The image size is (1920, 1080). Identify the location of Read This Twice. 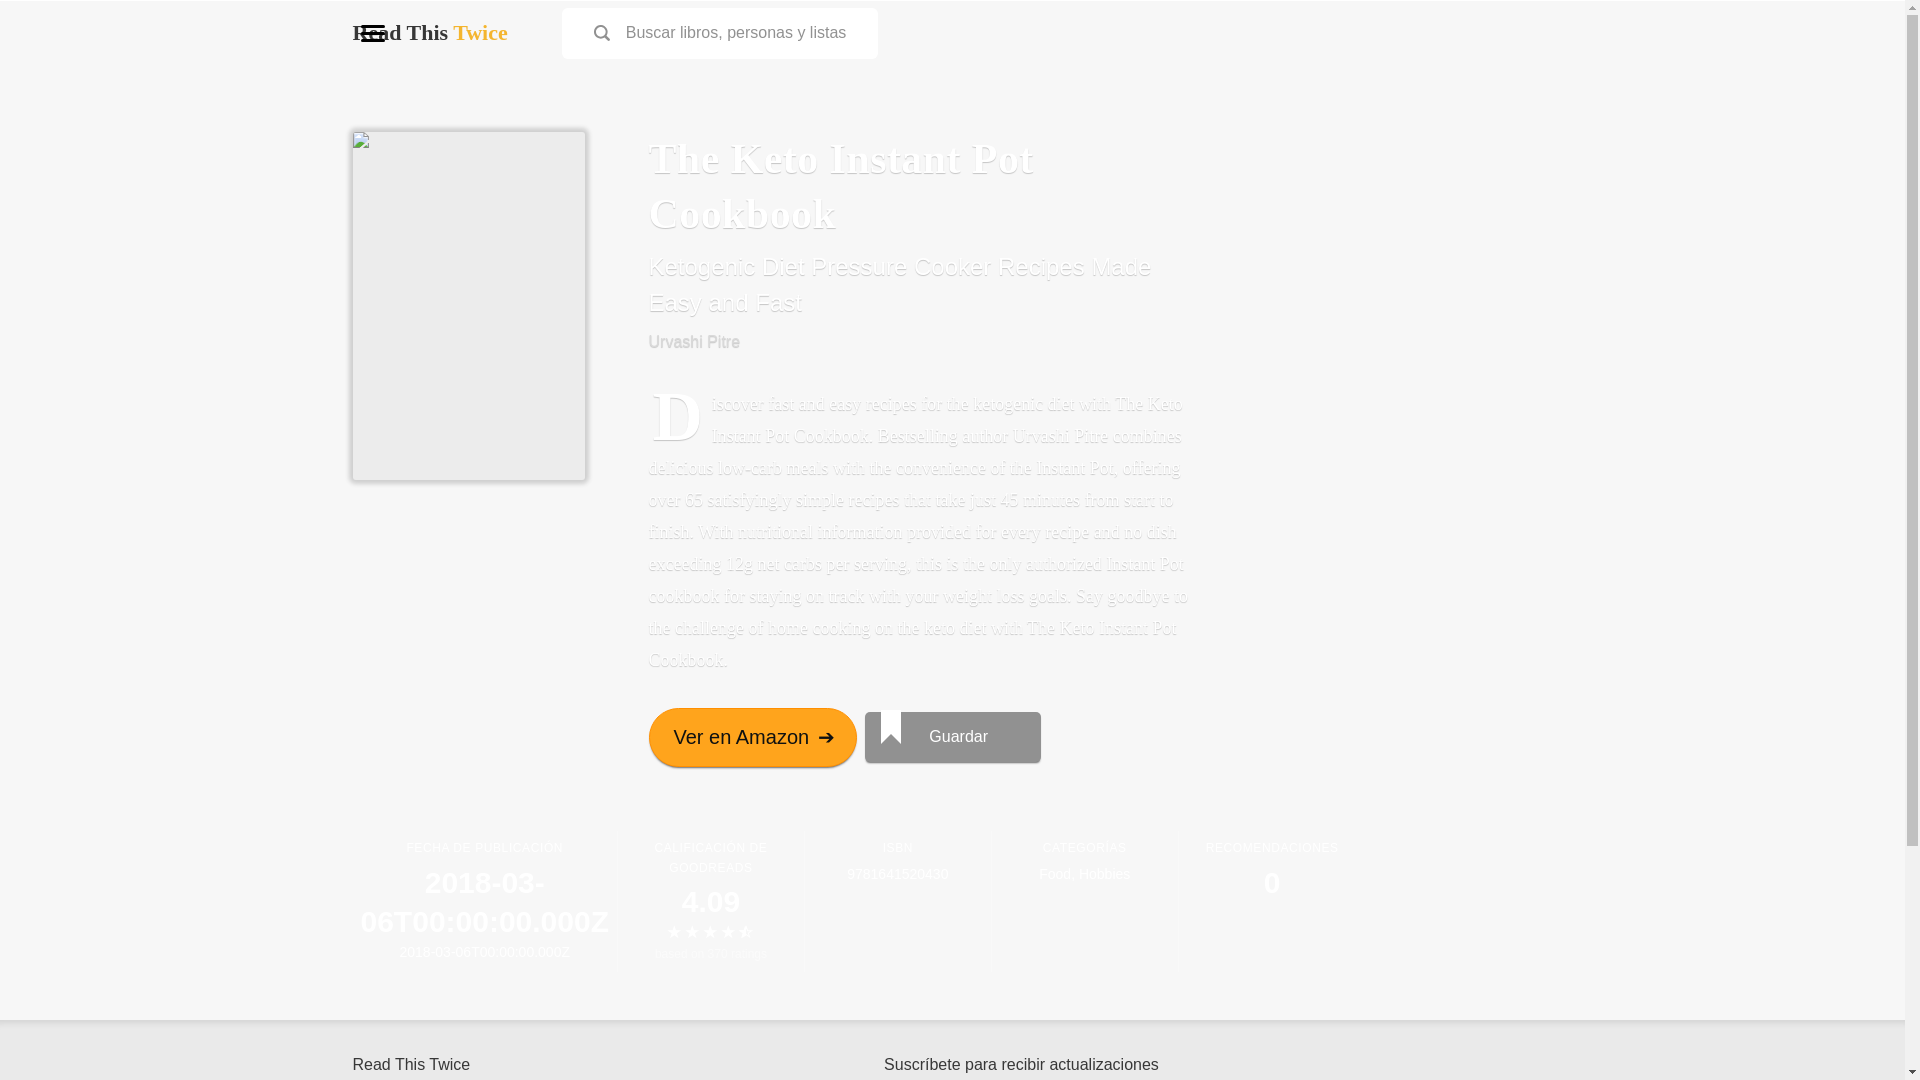
(428, 32).